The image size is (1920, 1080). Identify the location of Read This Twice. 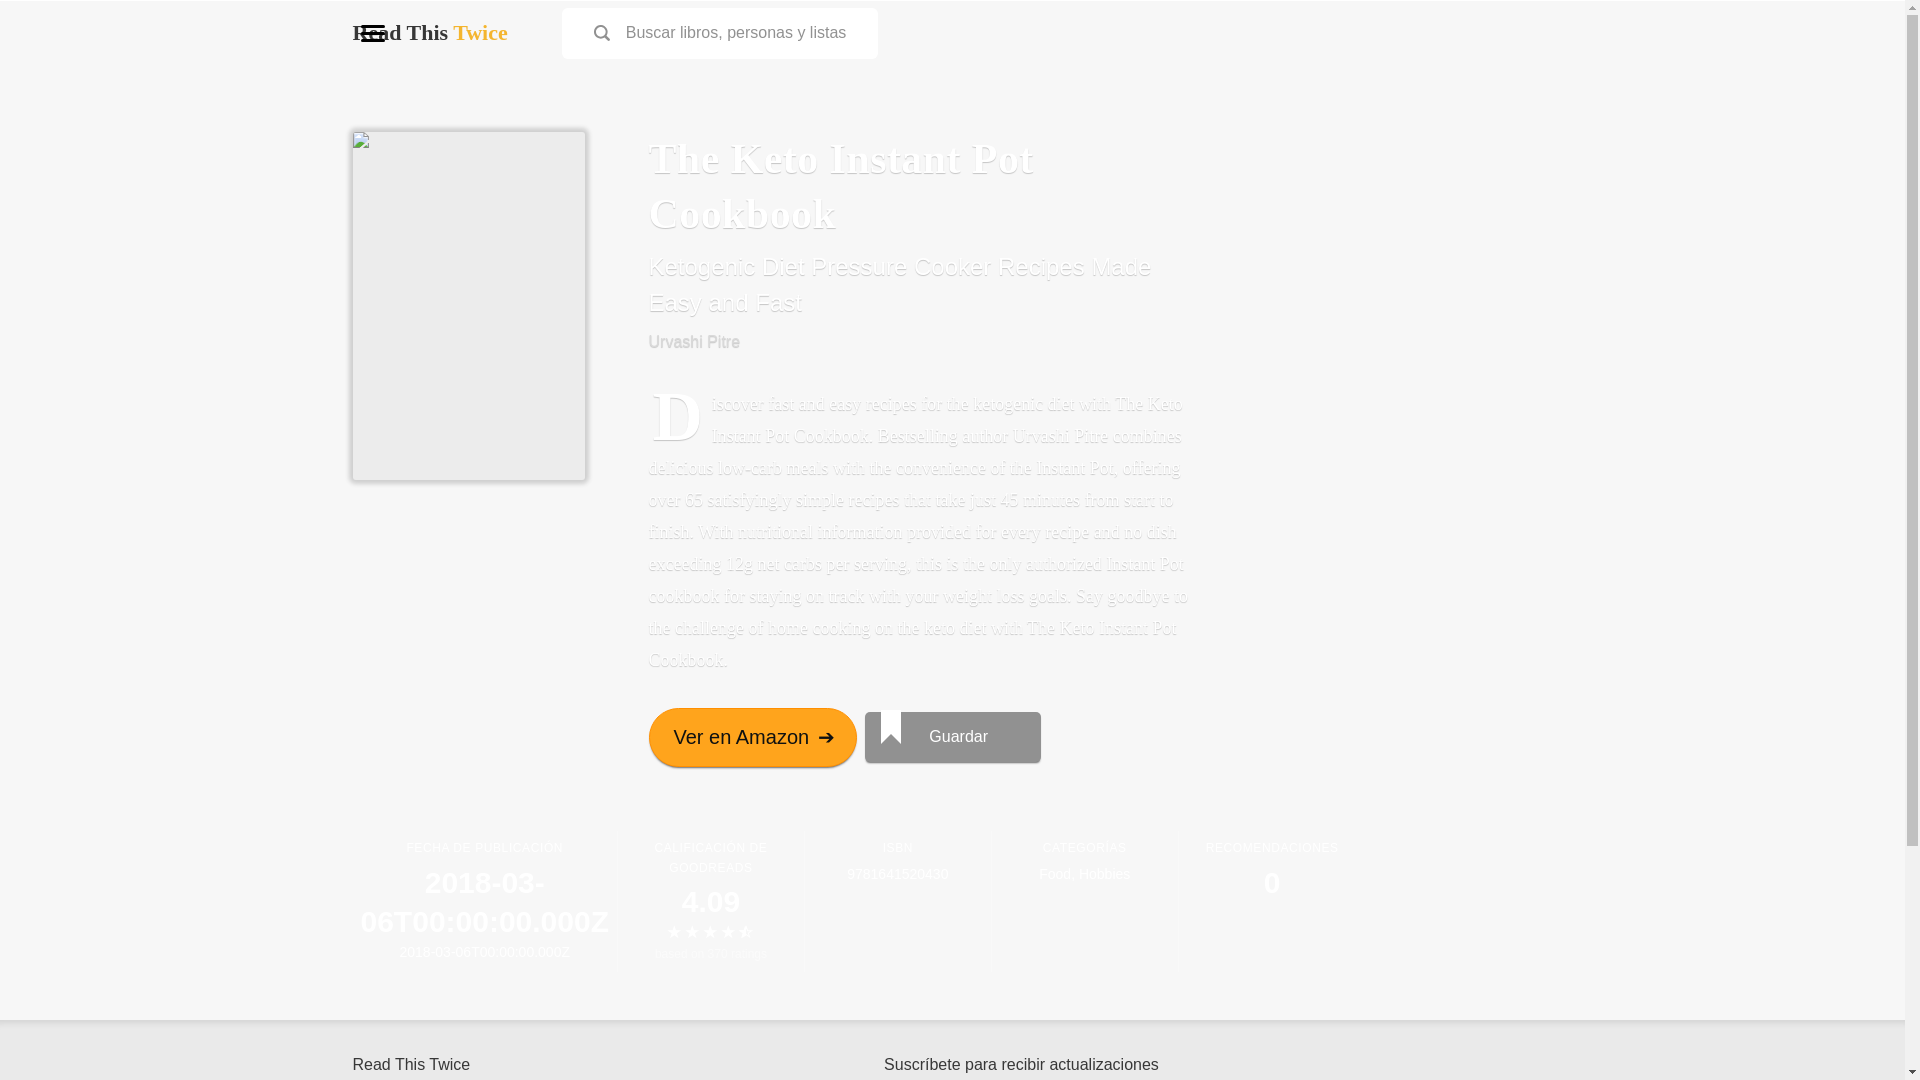
(428, 32).